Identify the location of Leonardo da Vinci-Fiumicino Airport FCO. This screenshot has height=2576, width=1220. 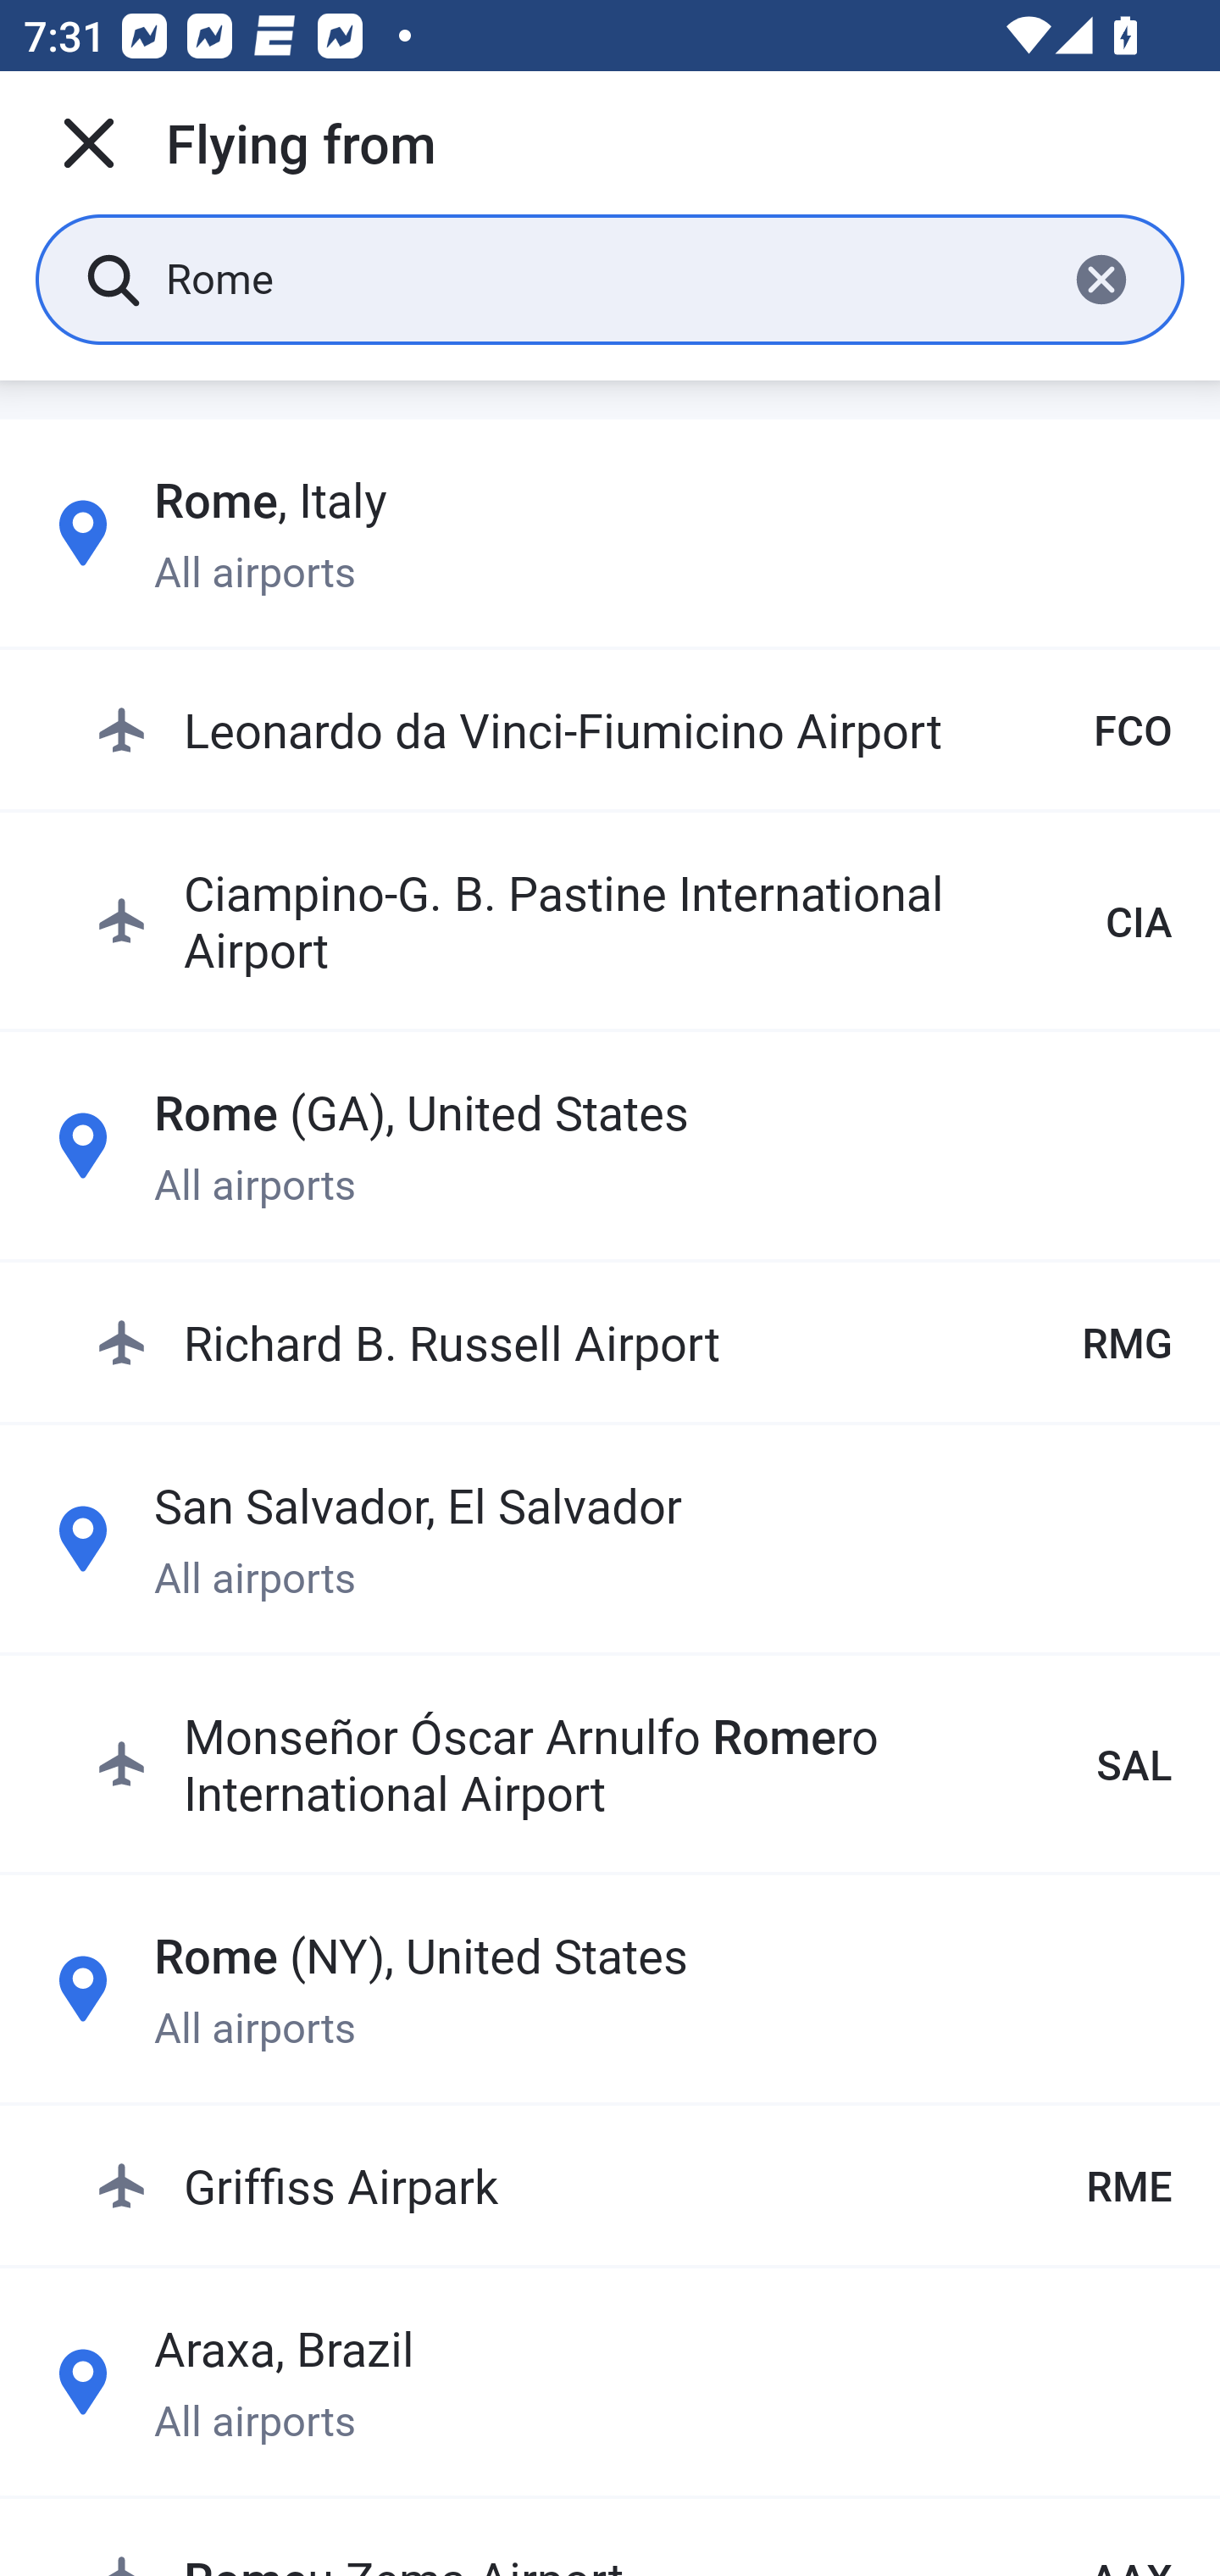
(634, 730).